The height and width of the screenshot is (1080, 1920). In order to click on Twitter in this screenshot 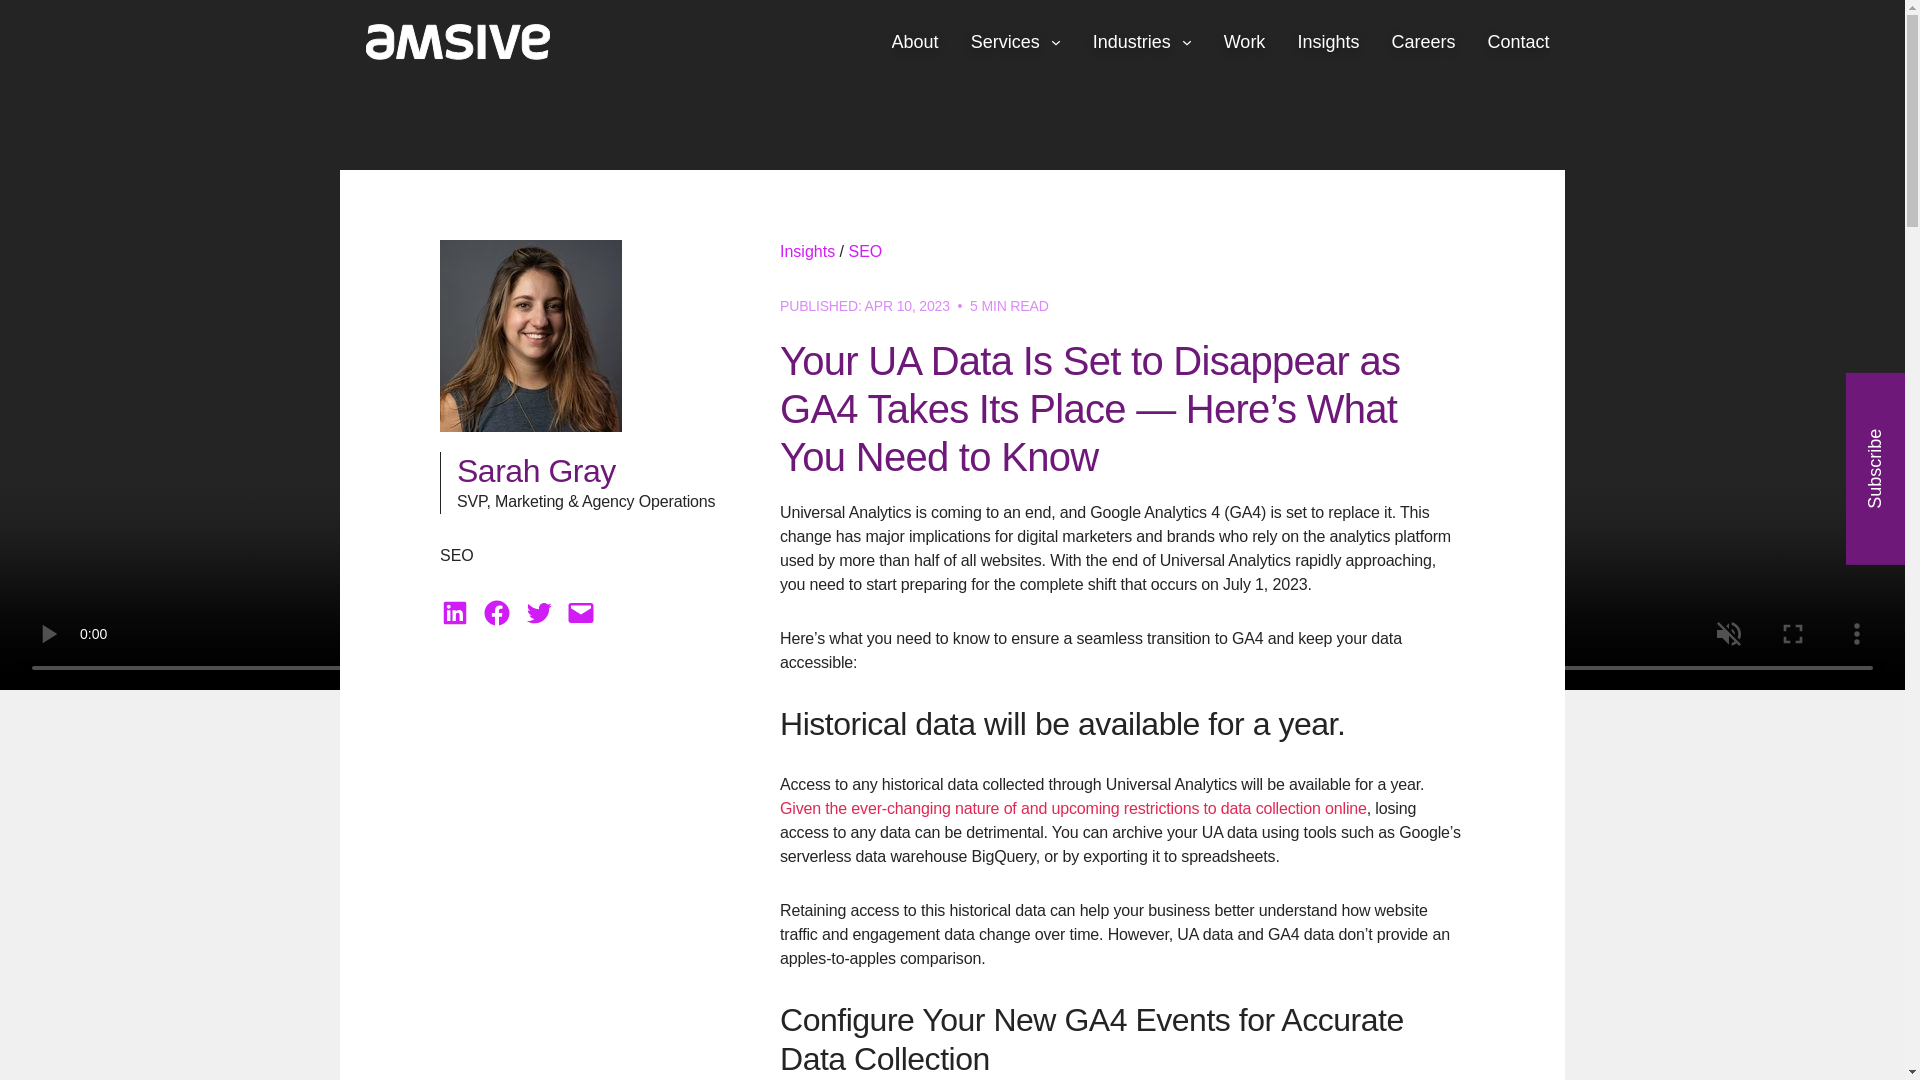, I will do `click(539, 612)`.